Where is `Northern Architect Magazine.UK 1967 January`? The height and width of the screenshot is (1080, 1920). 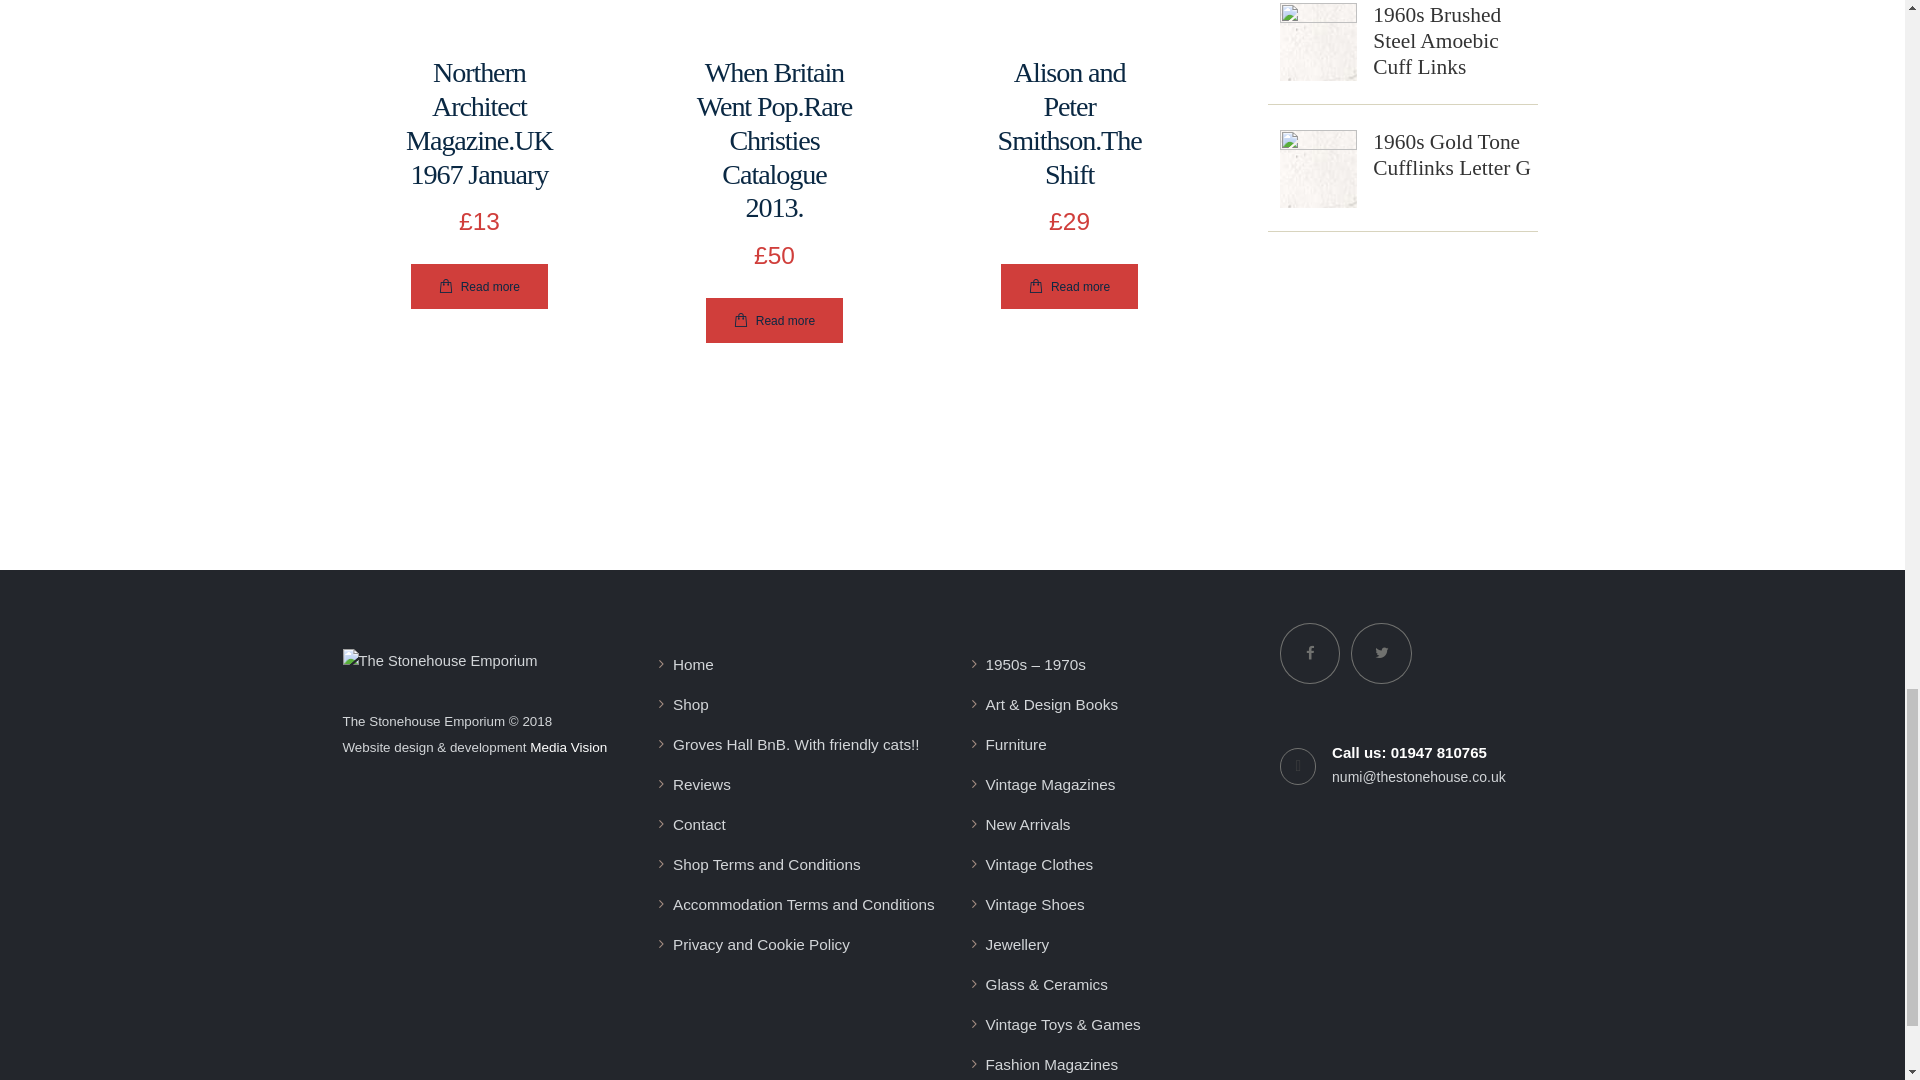
Northern Architect Magazine.UK 1967 January is located at coordinates (478, 124).